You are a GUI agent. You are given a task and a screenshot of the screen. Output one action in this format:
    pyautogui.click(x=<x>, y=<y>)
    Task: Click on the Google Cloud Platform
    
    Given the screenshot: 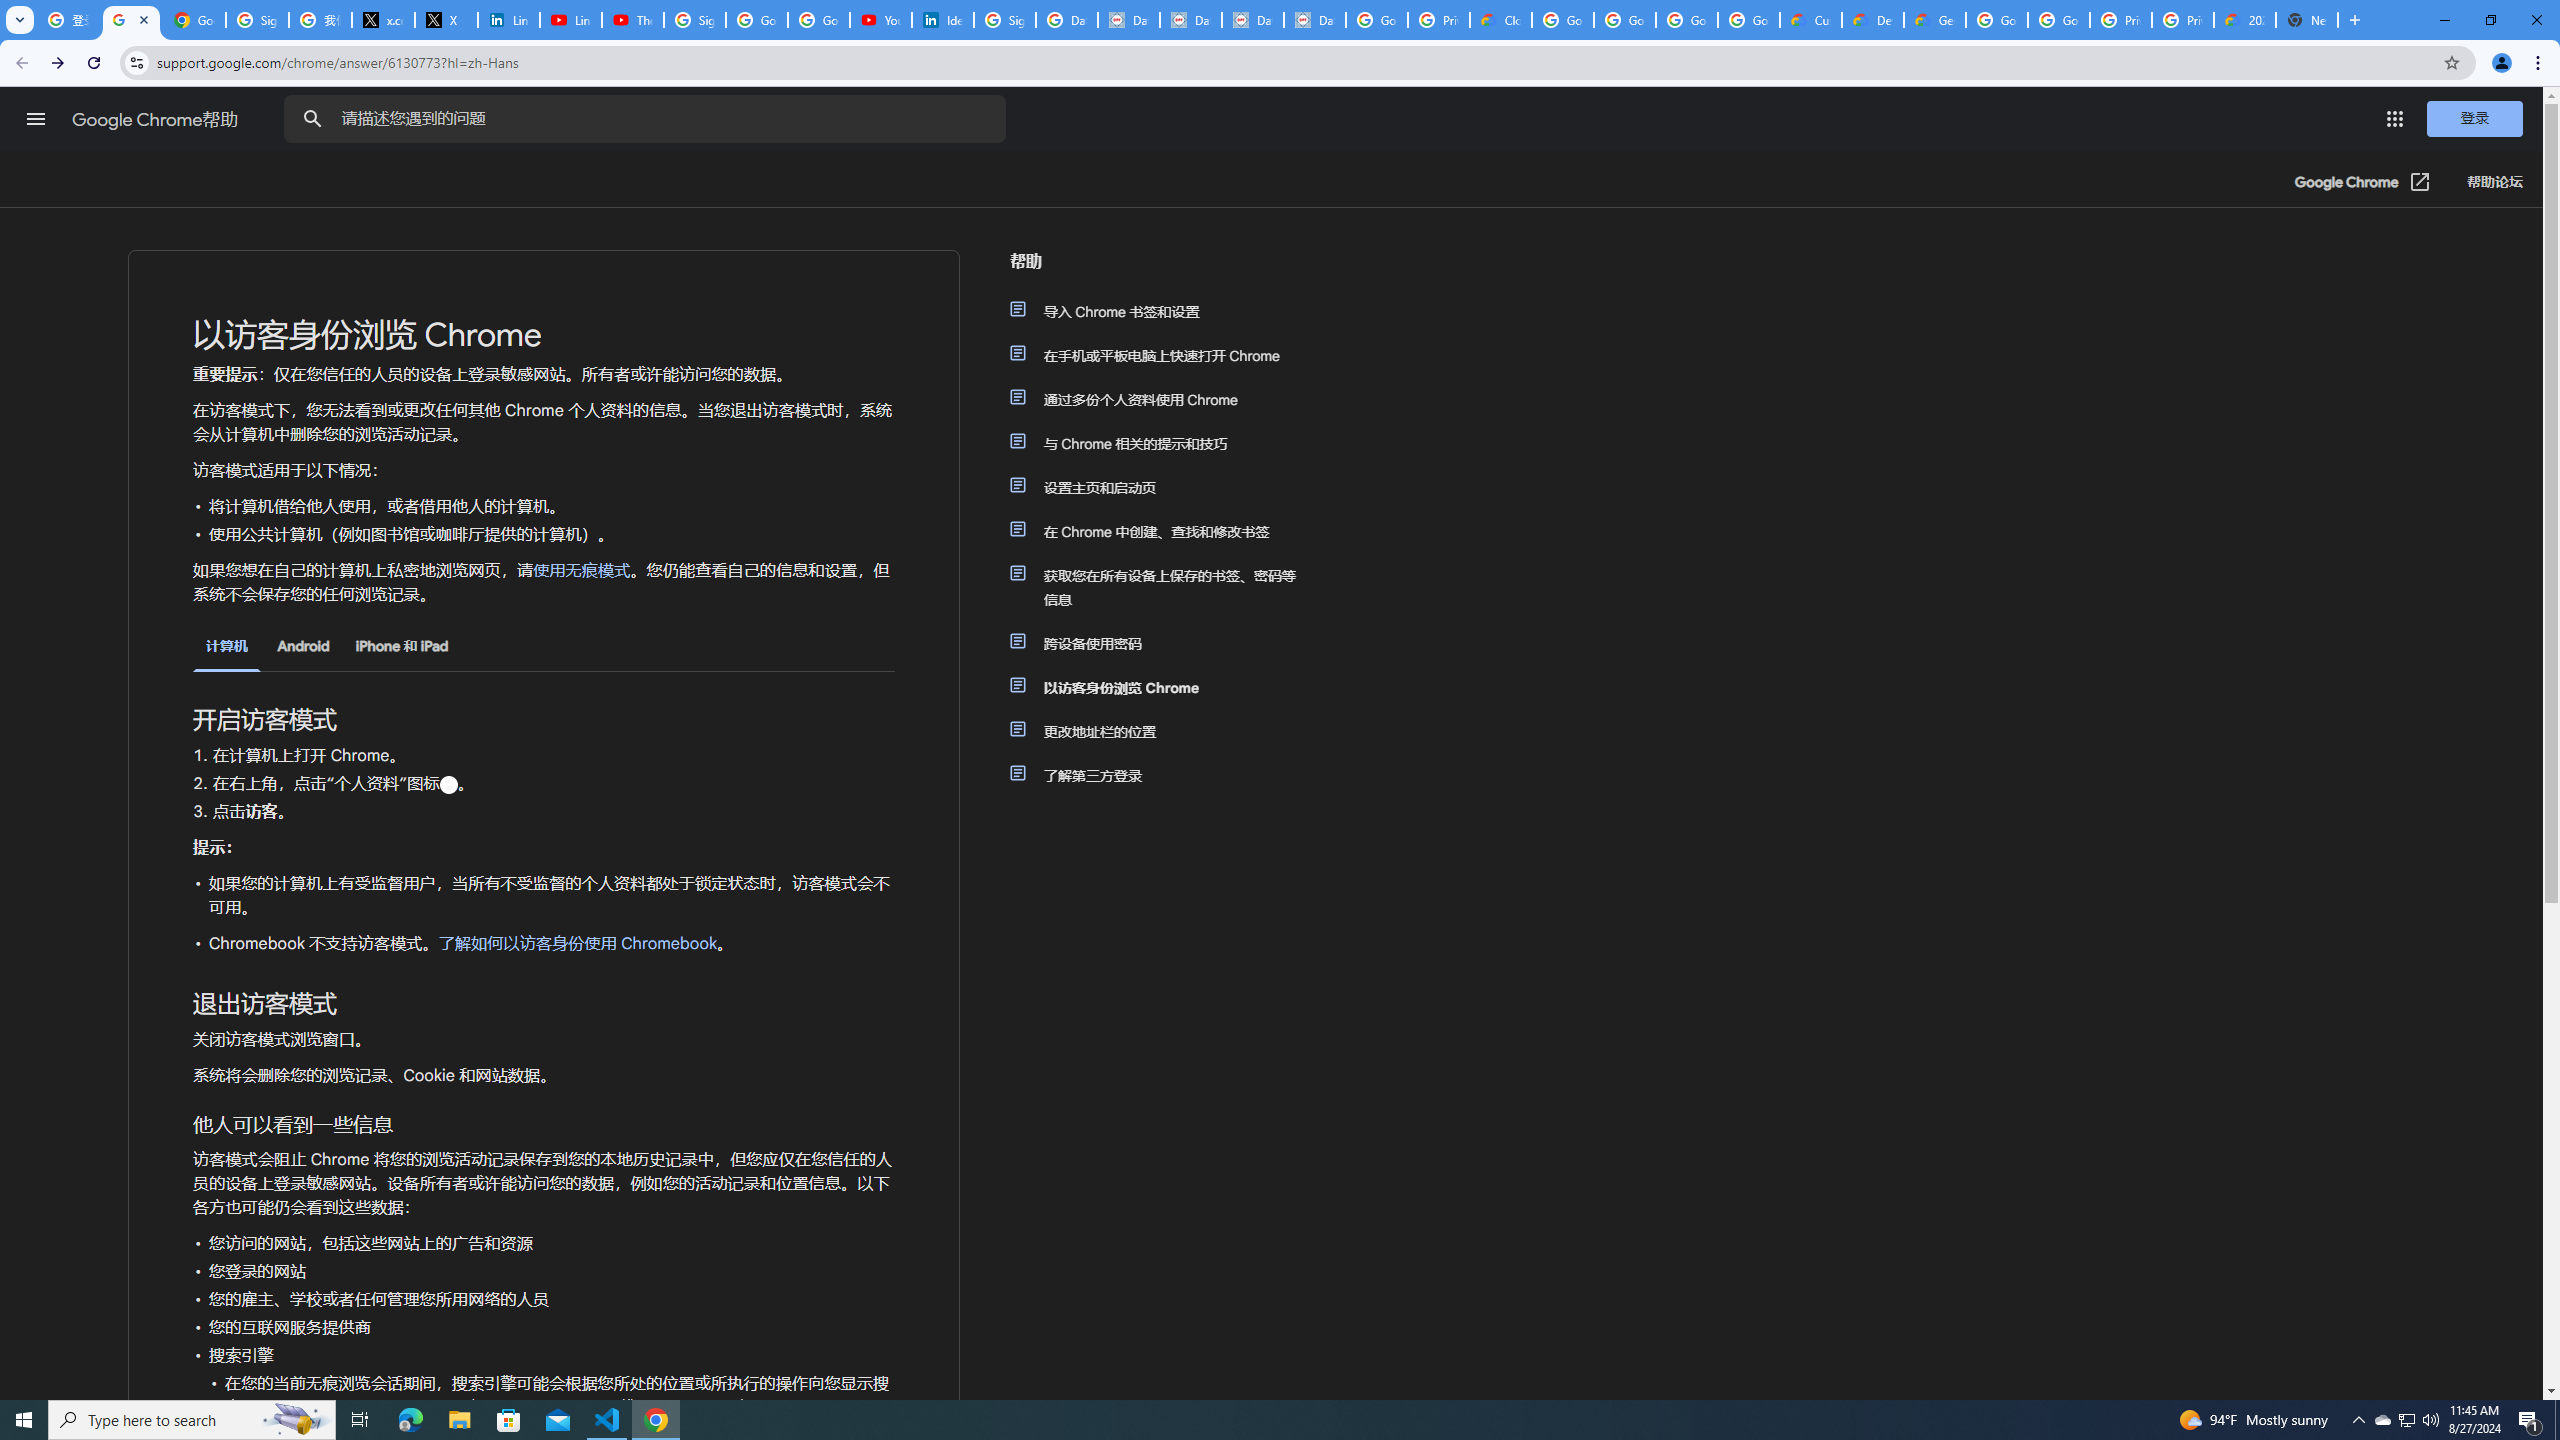 What is the action you would take?
    pyautogui.click(x=2059, y=20)
    